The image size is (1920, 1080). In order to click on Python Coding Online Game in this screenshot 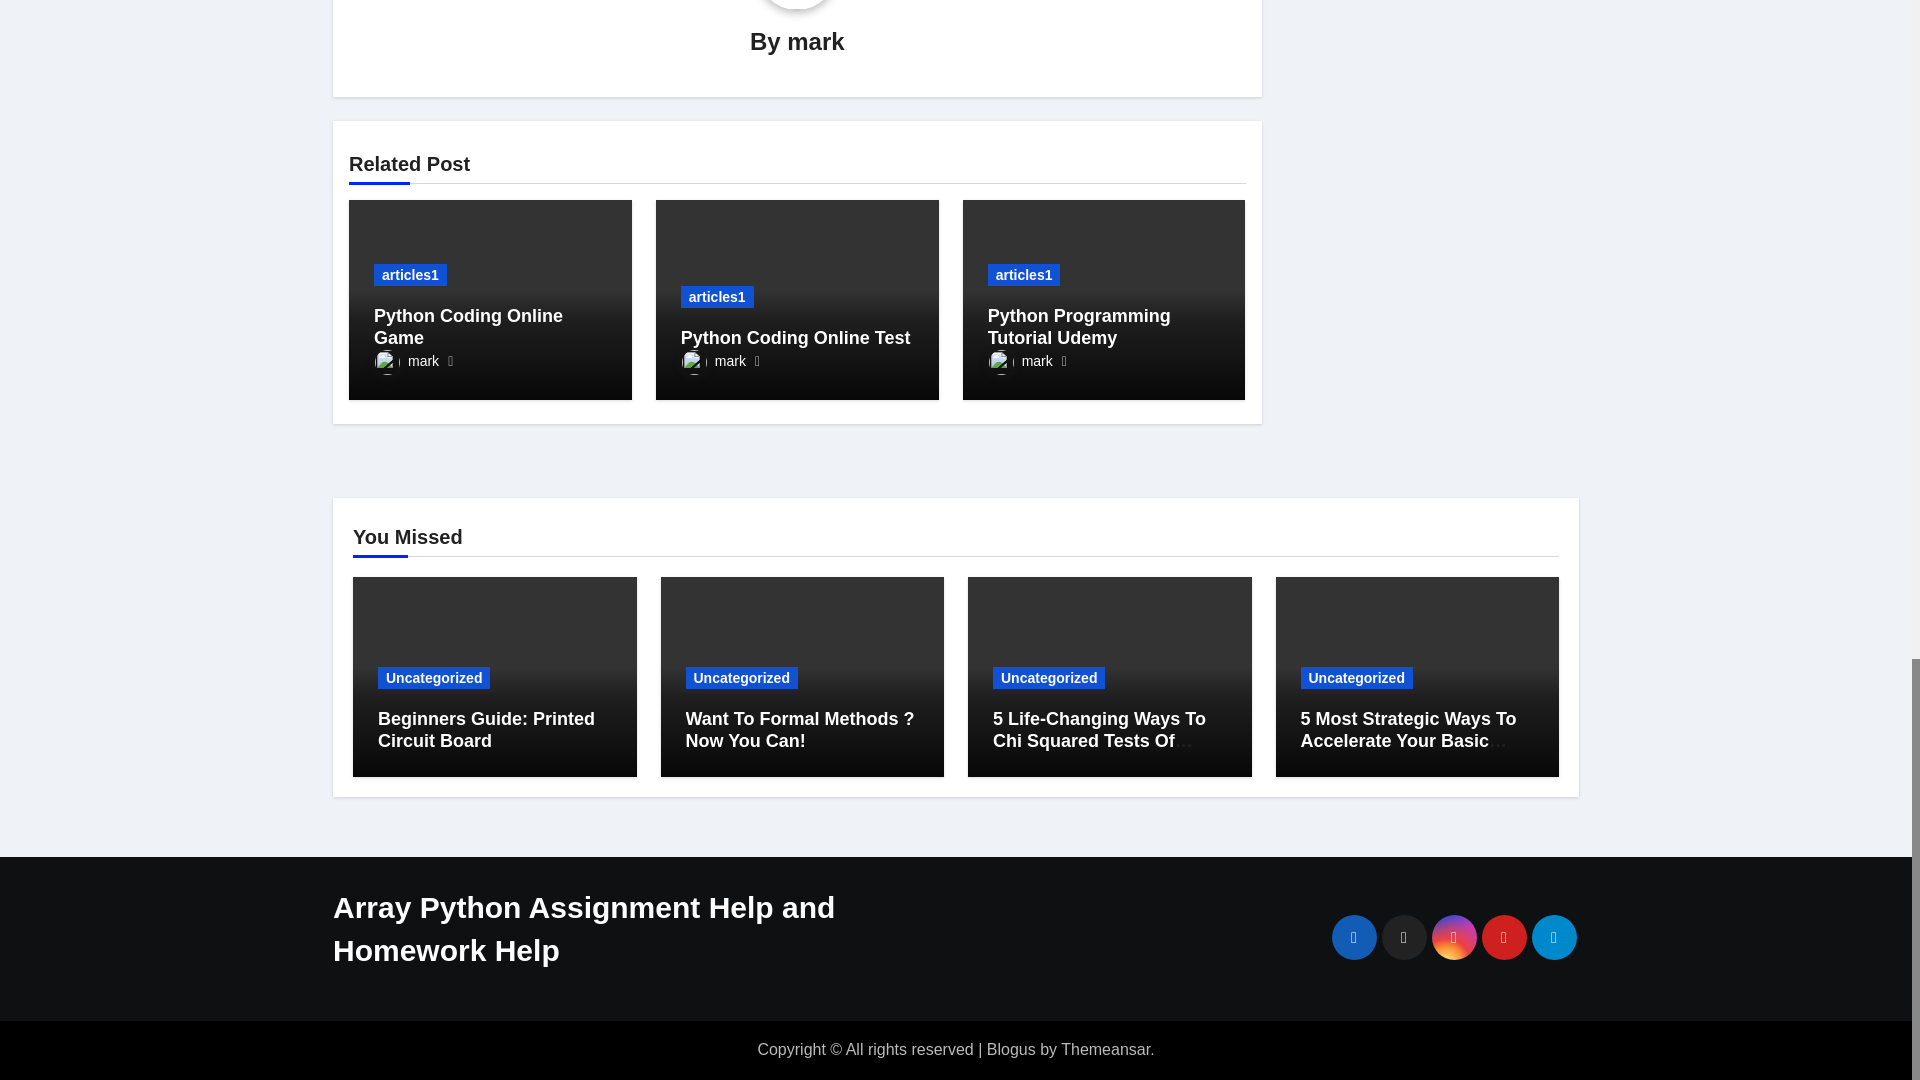, I will do `click(468, 326)`.